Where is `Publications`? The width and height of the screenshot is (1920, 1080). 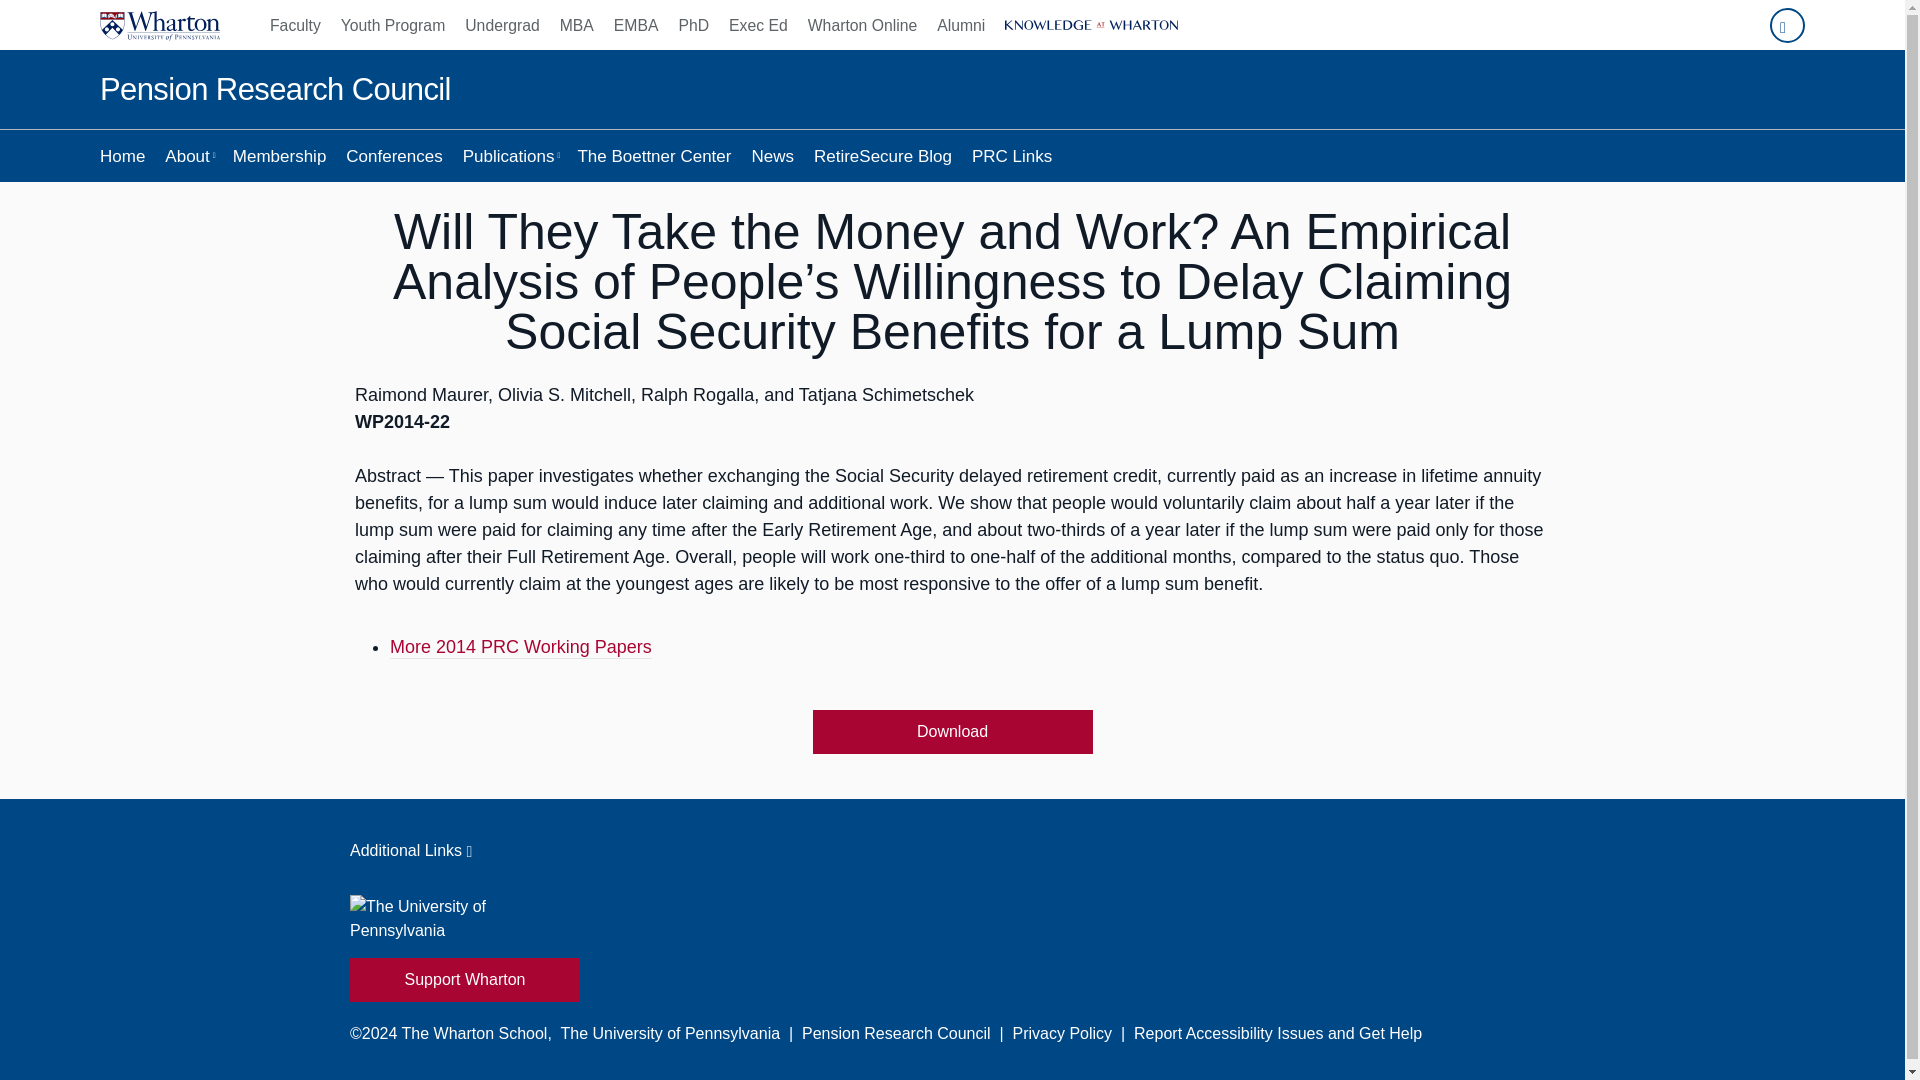 Publications is located at coordinates (510, 155).